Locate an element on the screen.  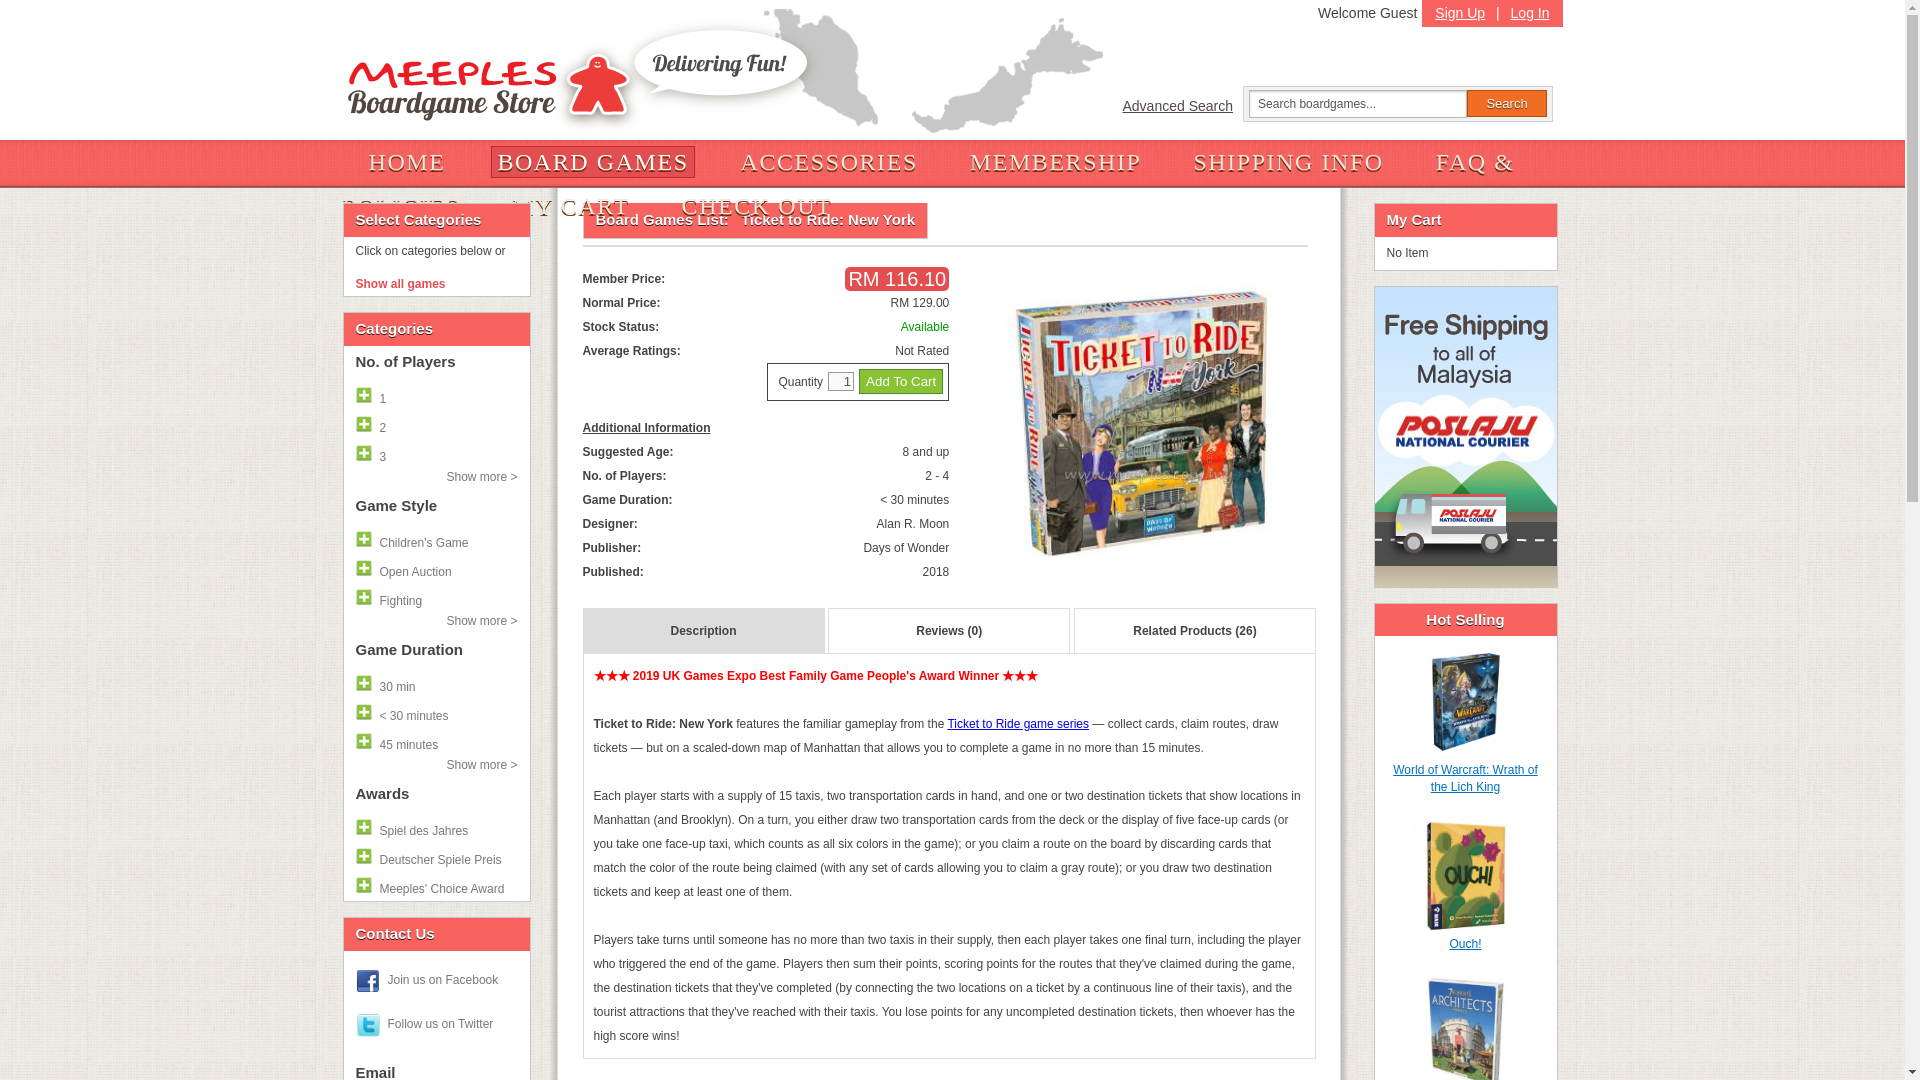
MY CART is located at coordinates (570, 206).